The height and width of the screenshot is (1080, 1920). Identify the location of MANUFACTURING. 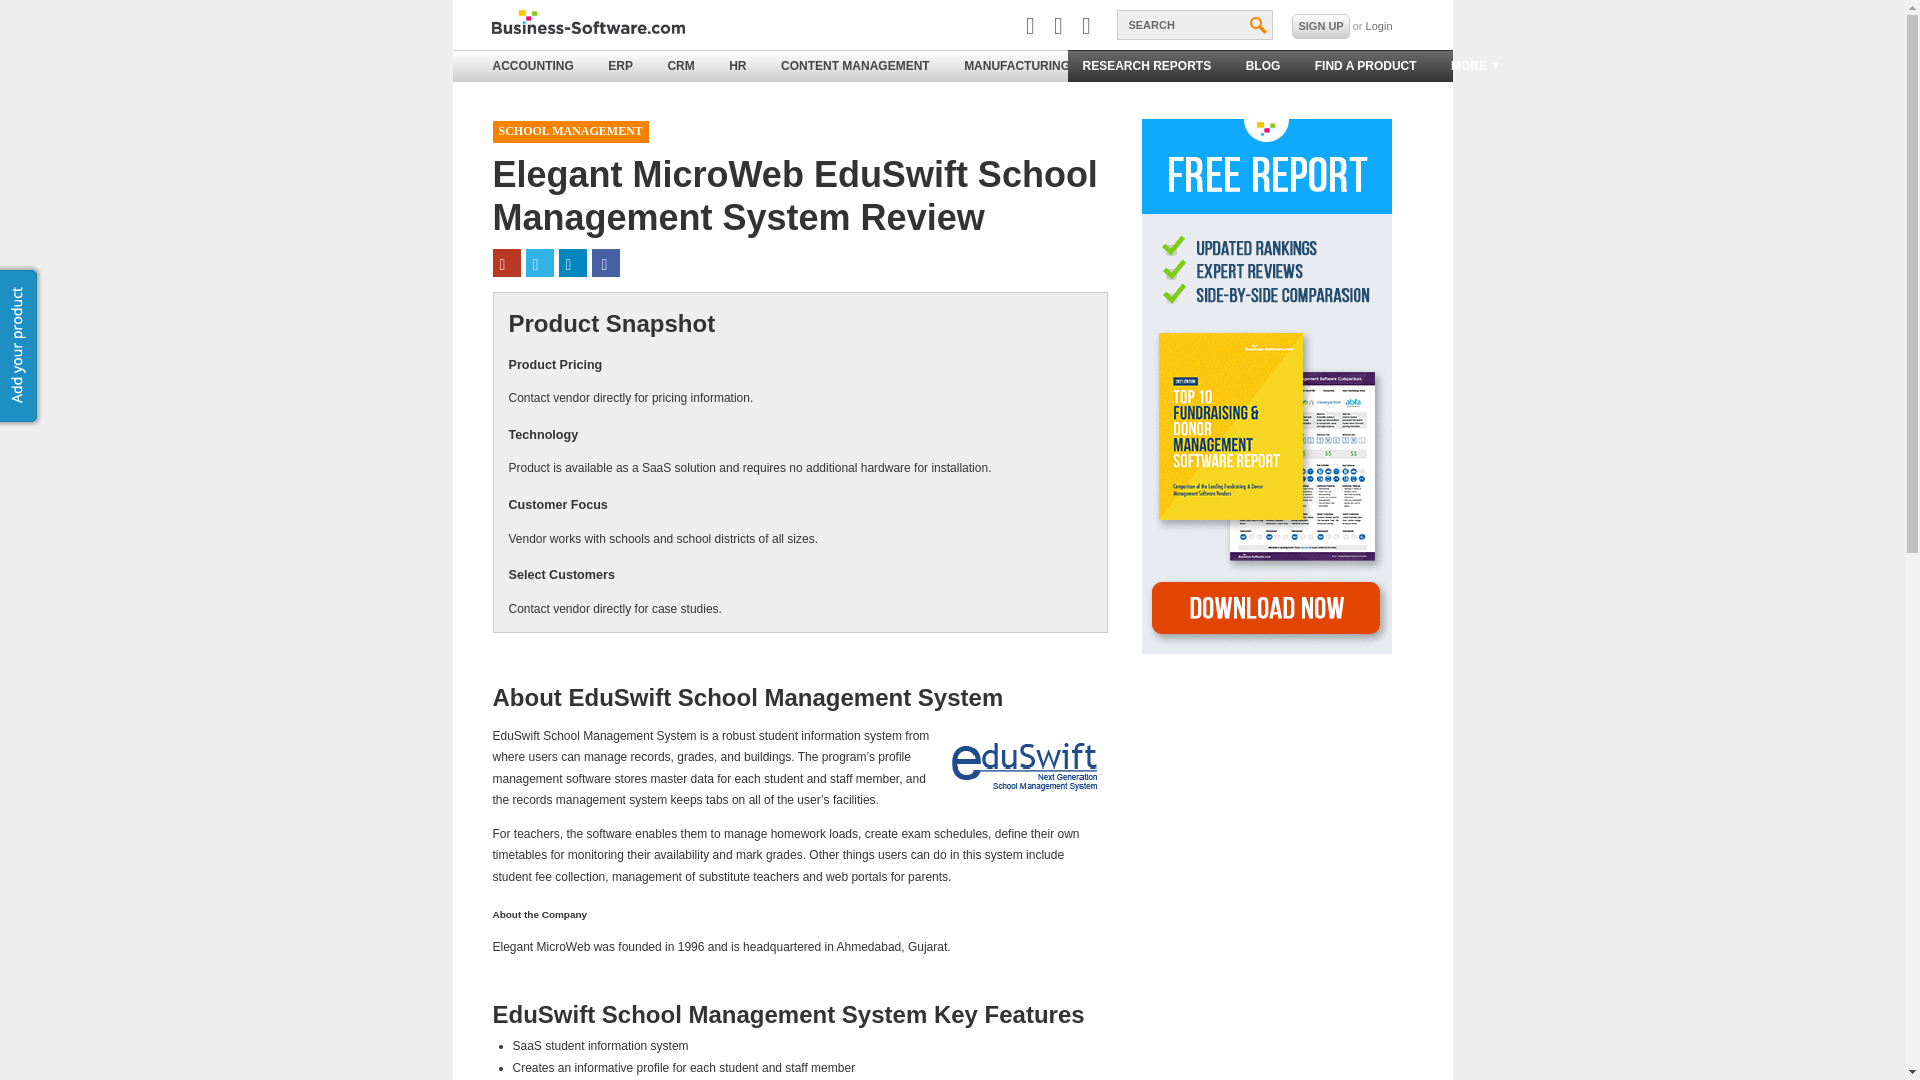
(1016, 66).